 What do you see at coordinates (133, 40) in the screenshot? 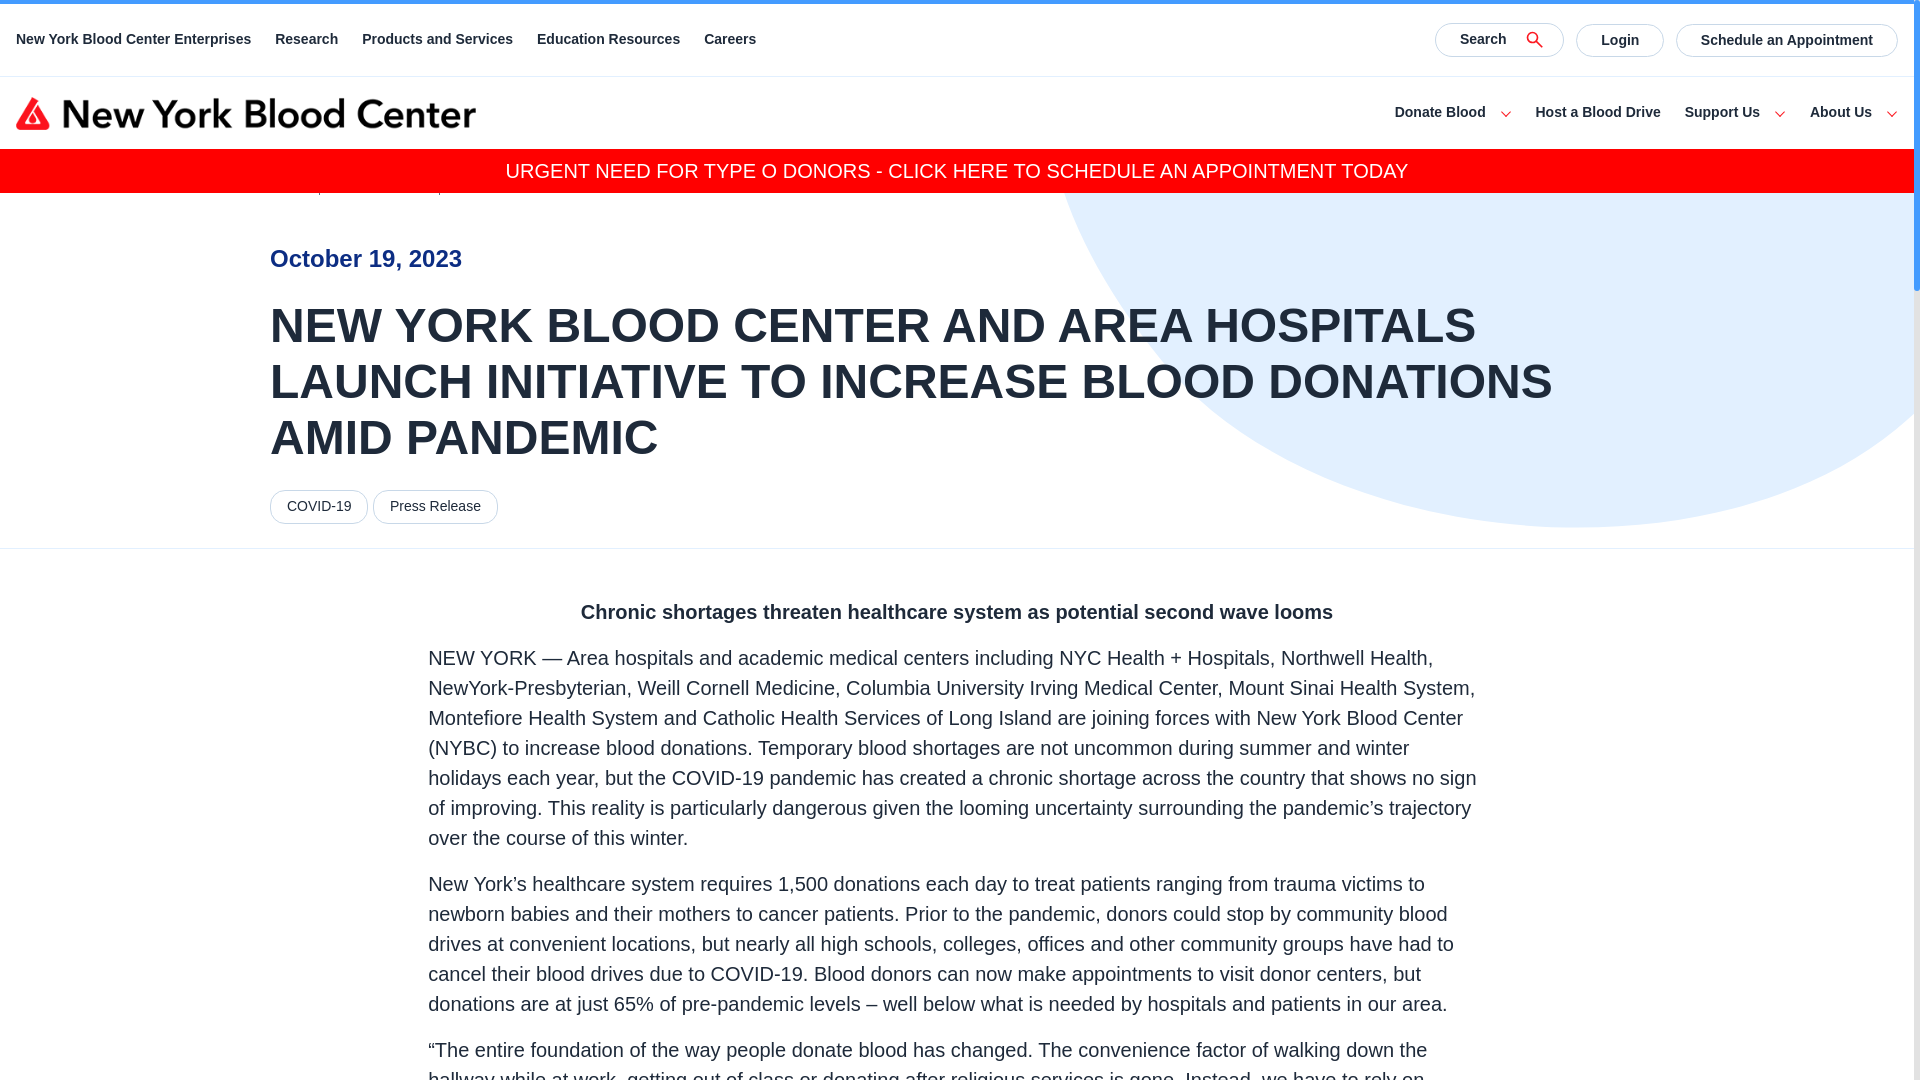
I see `New York Blood Center Enterprises` at bounding box center [133, 40].